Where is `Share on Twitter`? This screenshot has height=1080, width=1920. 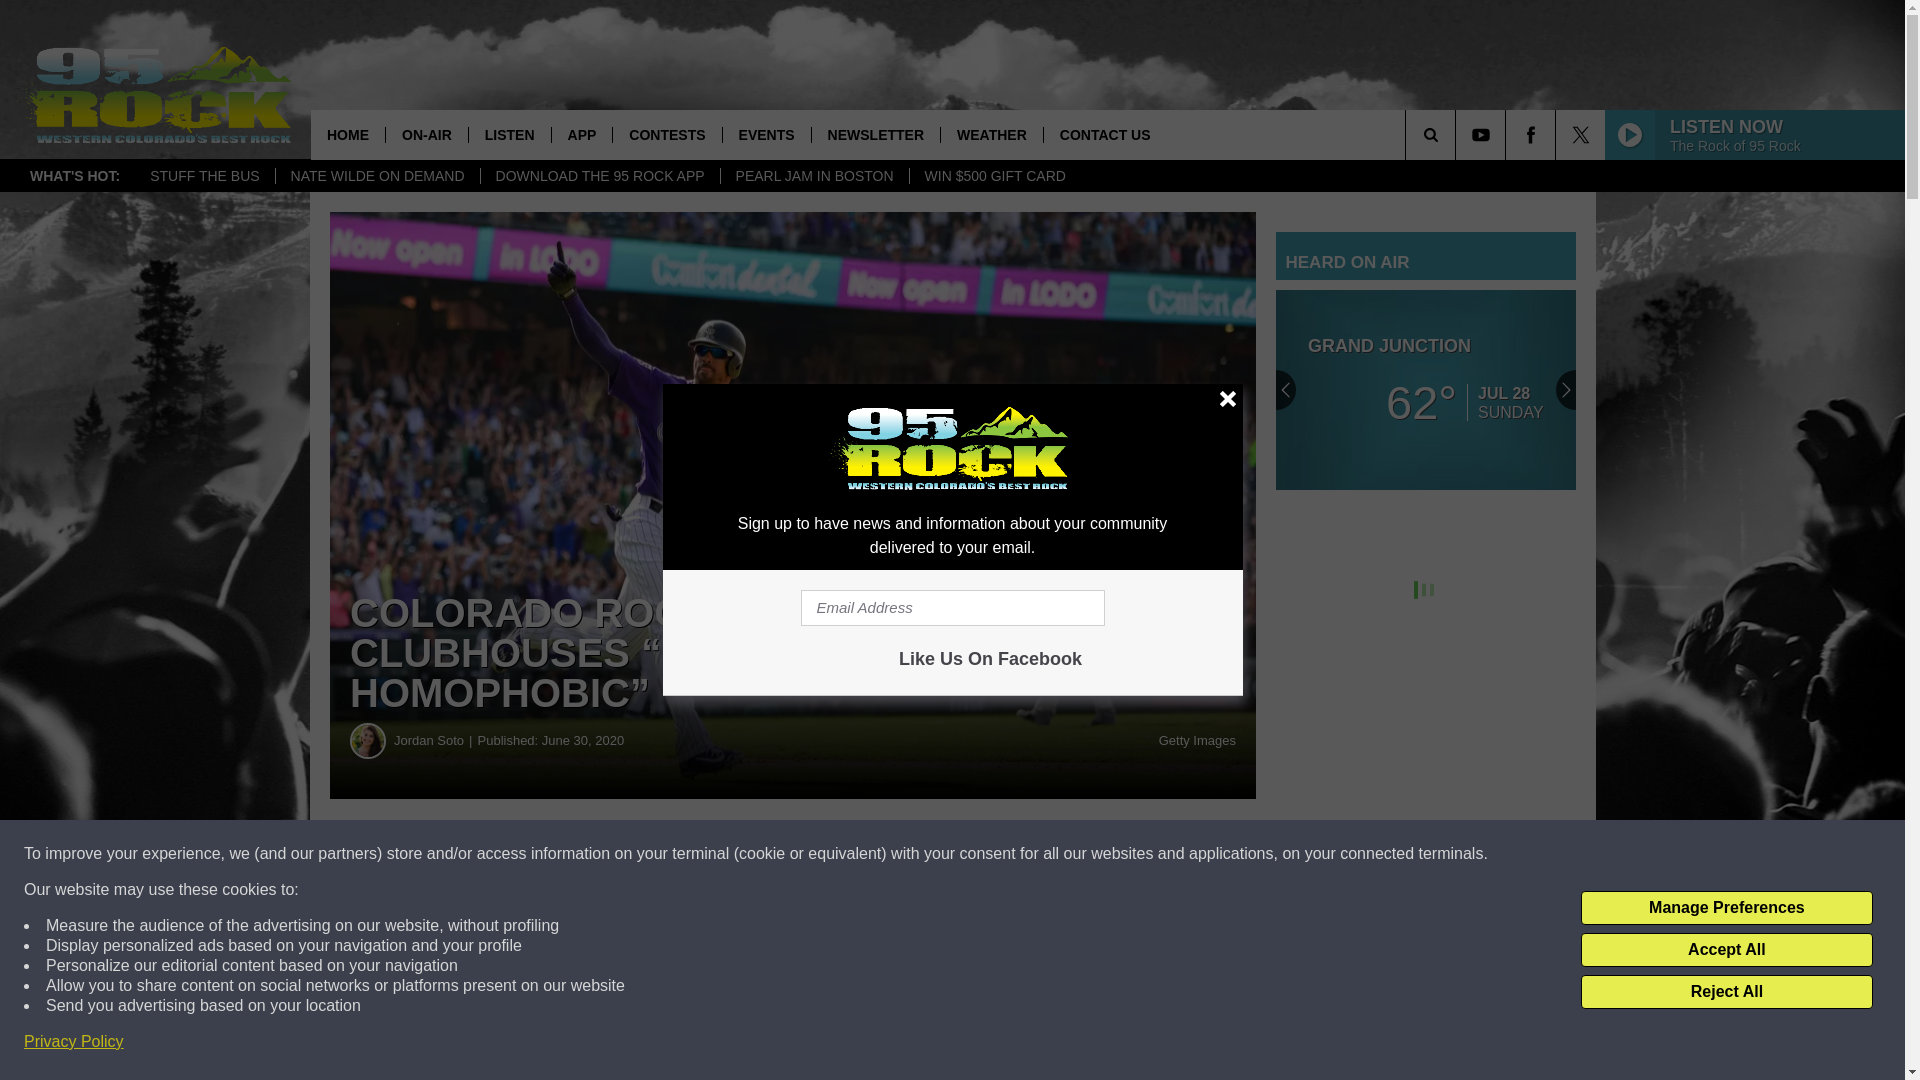
Share on Twitter is located at coordinates (978, 854).